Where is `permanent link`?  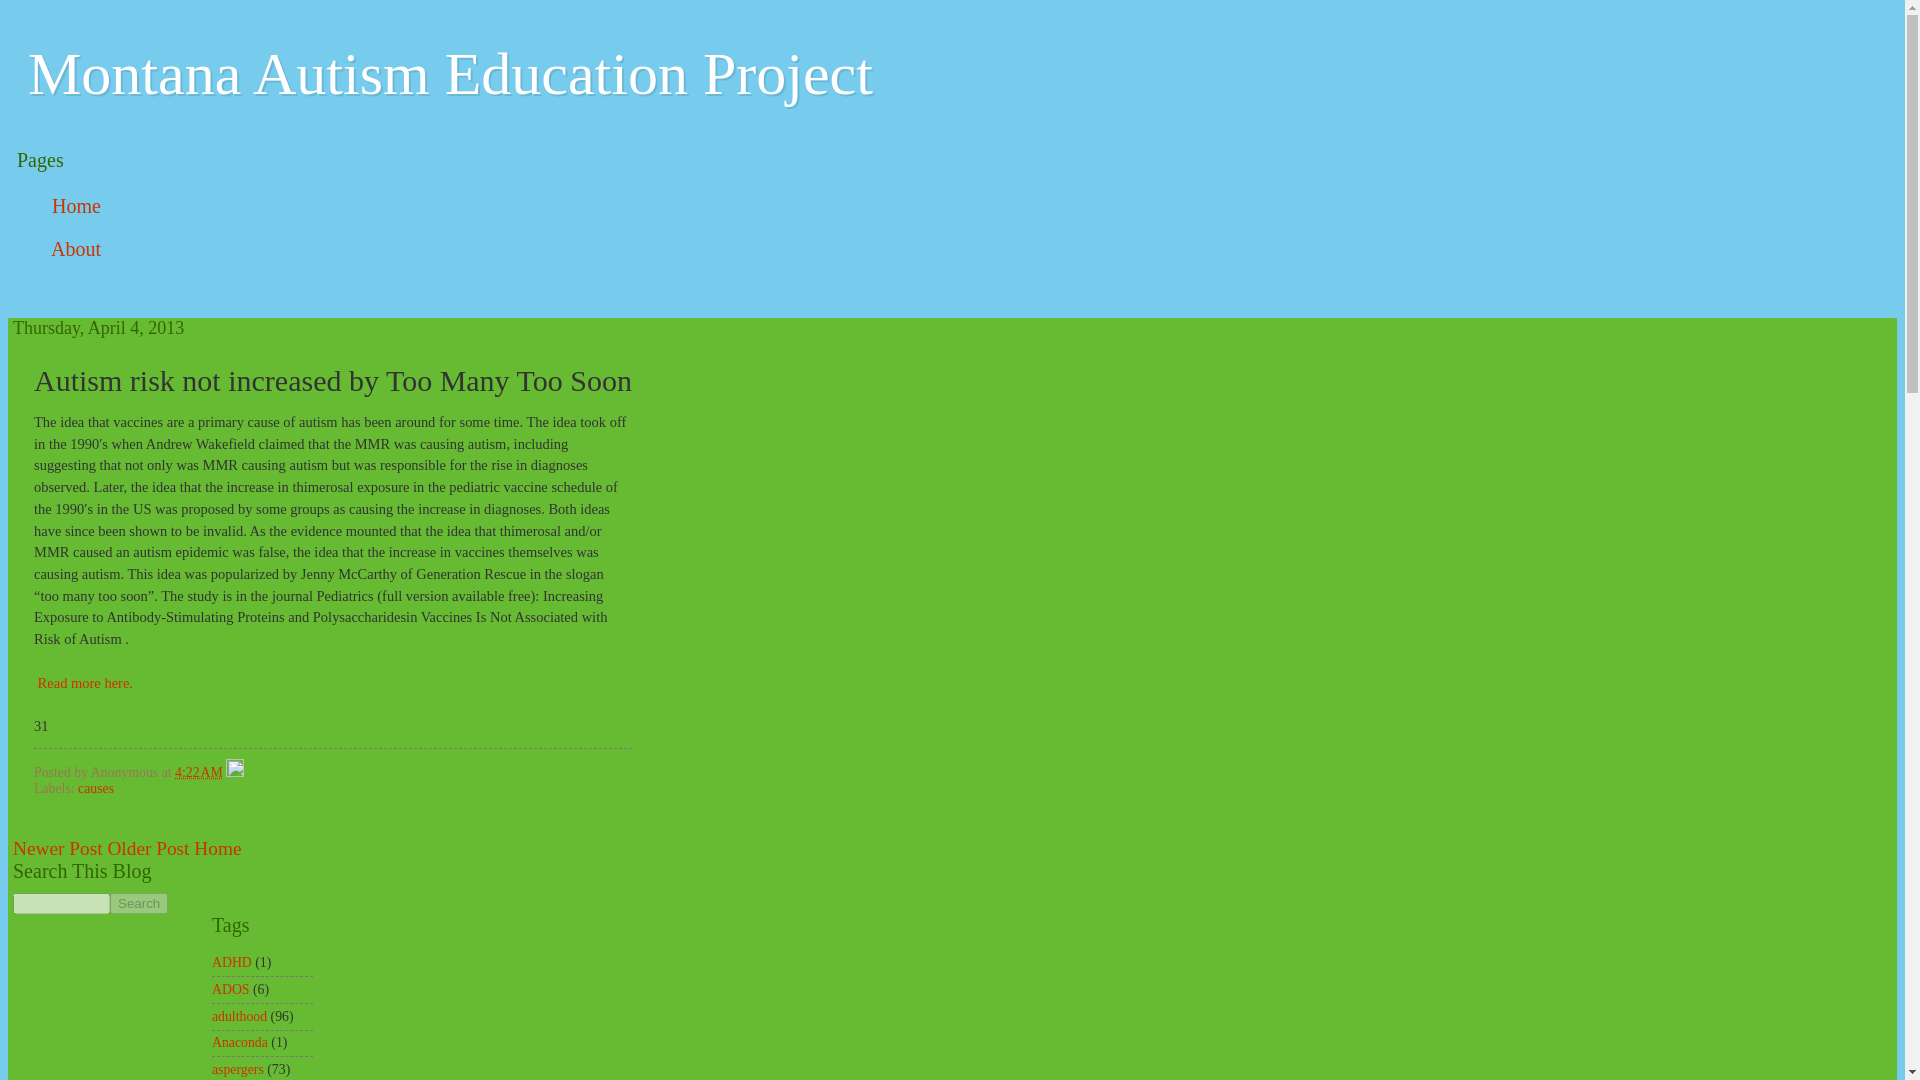 permanent link is located at coordinates (198, 772).